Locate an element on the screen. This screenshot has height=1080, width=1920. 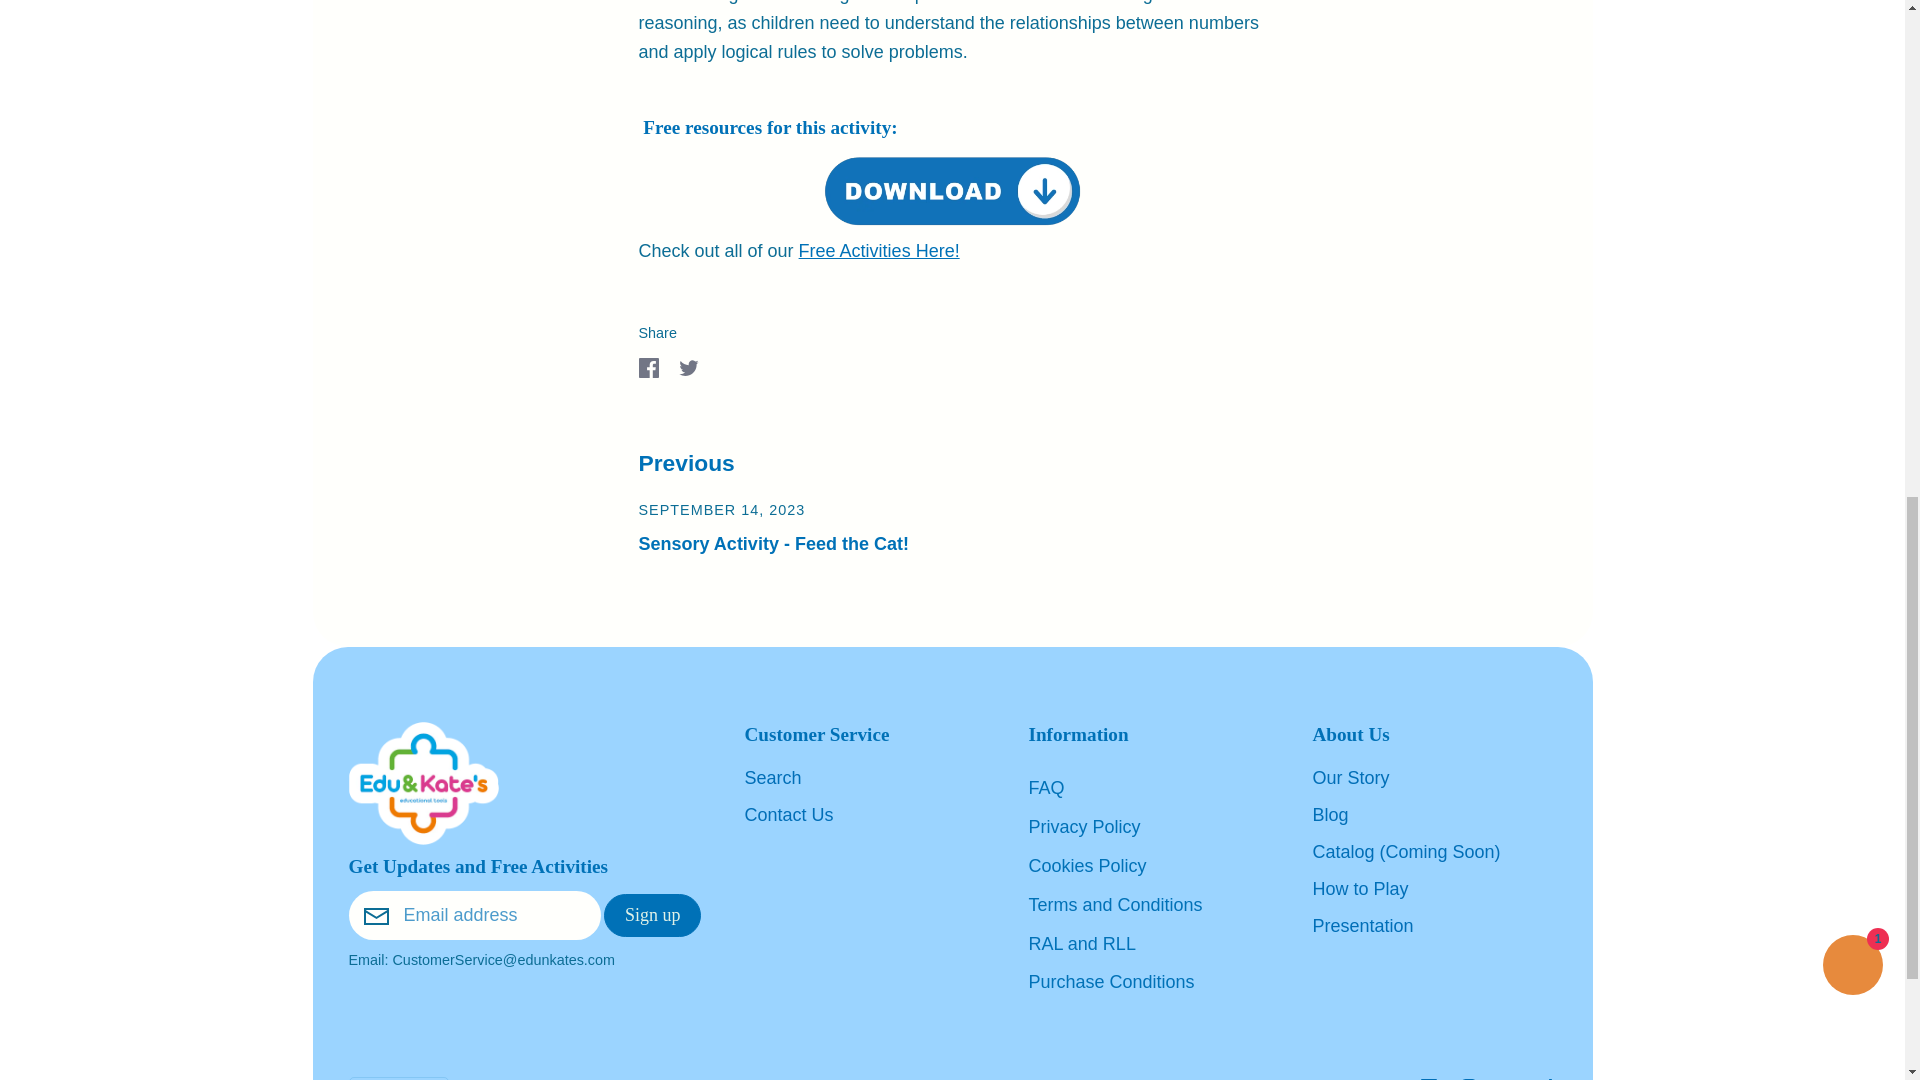
Share on Facebook is located at coordinates (648, 367).